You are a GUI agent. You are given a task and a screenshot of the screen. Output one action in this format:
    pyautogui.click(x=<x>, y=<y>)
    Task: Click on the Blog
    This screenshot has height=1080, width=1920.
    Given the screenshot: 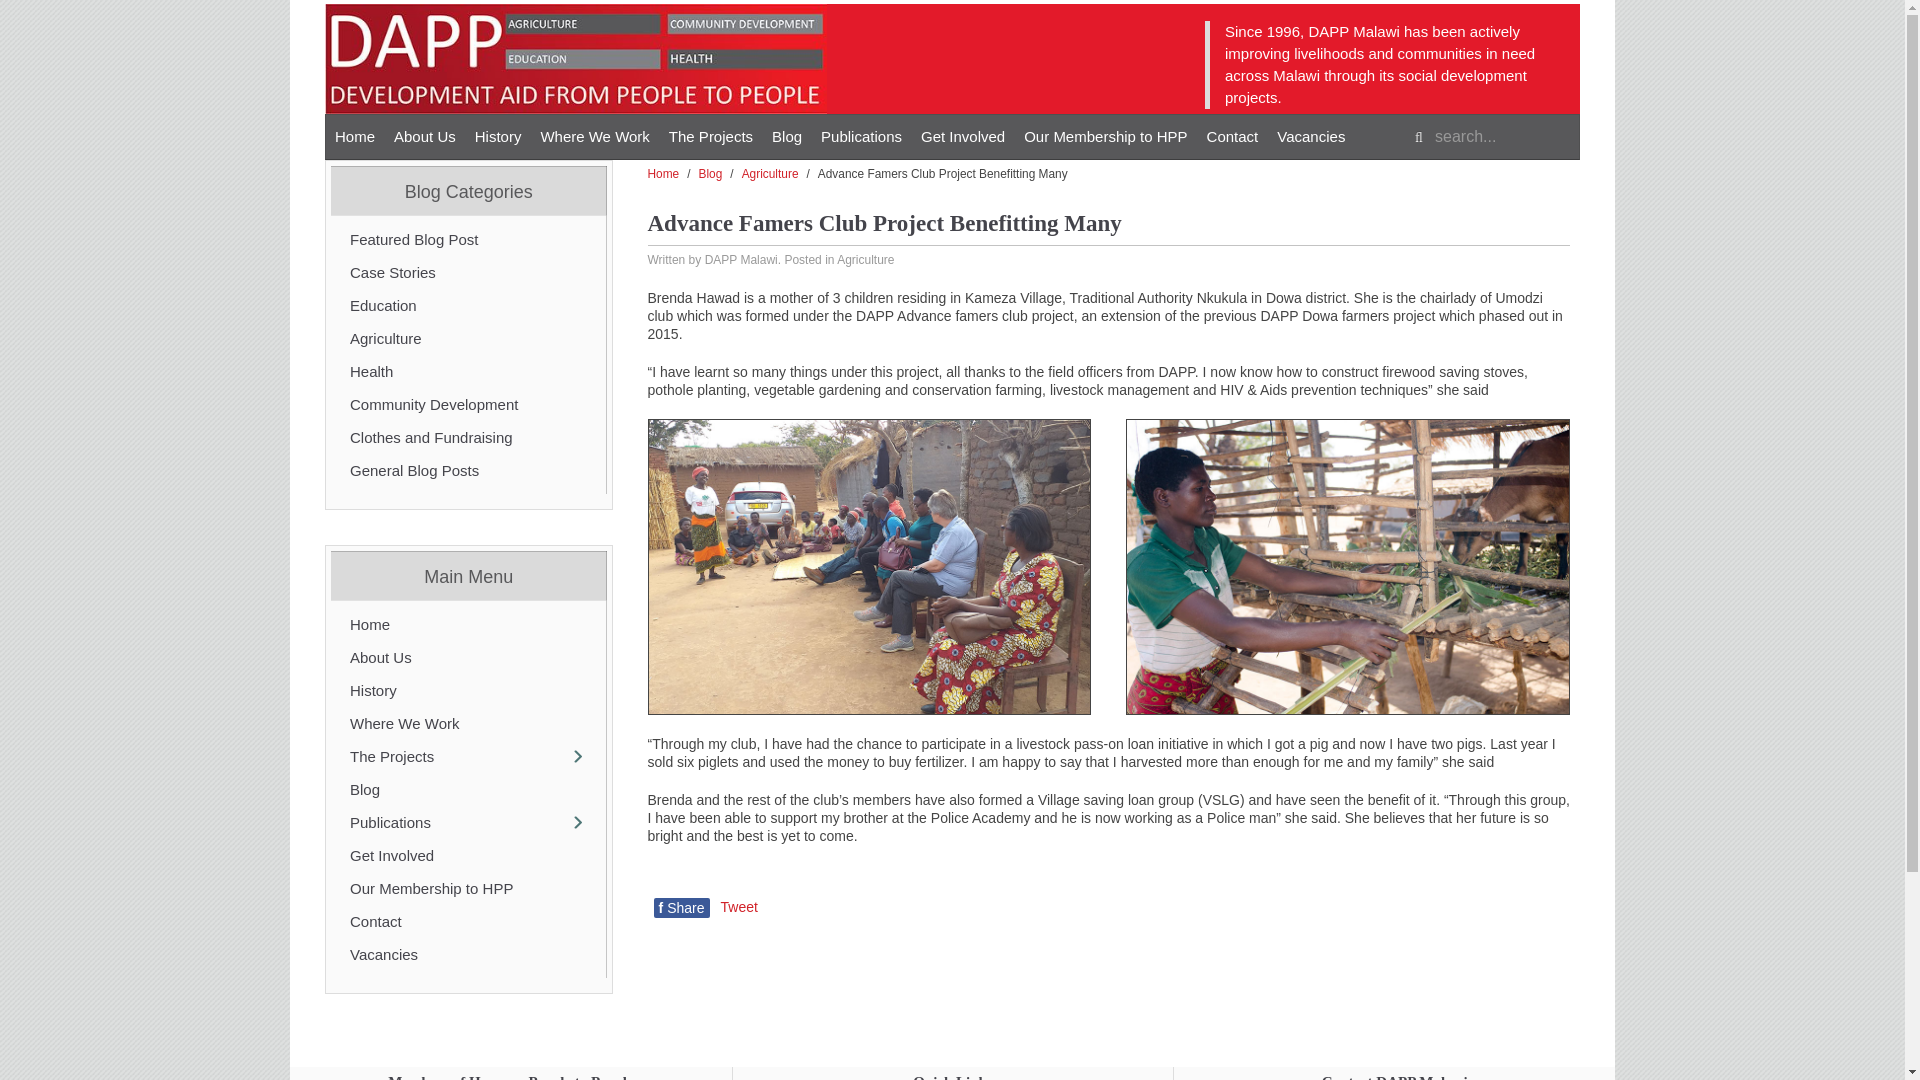 What is the action you would take?
    pyautogui.click(x=787, y=136)
    